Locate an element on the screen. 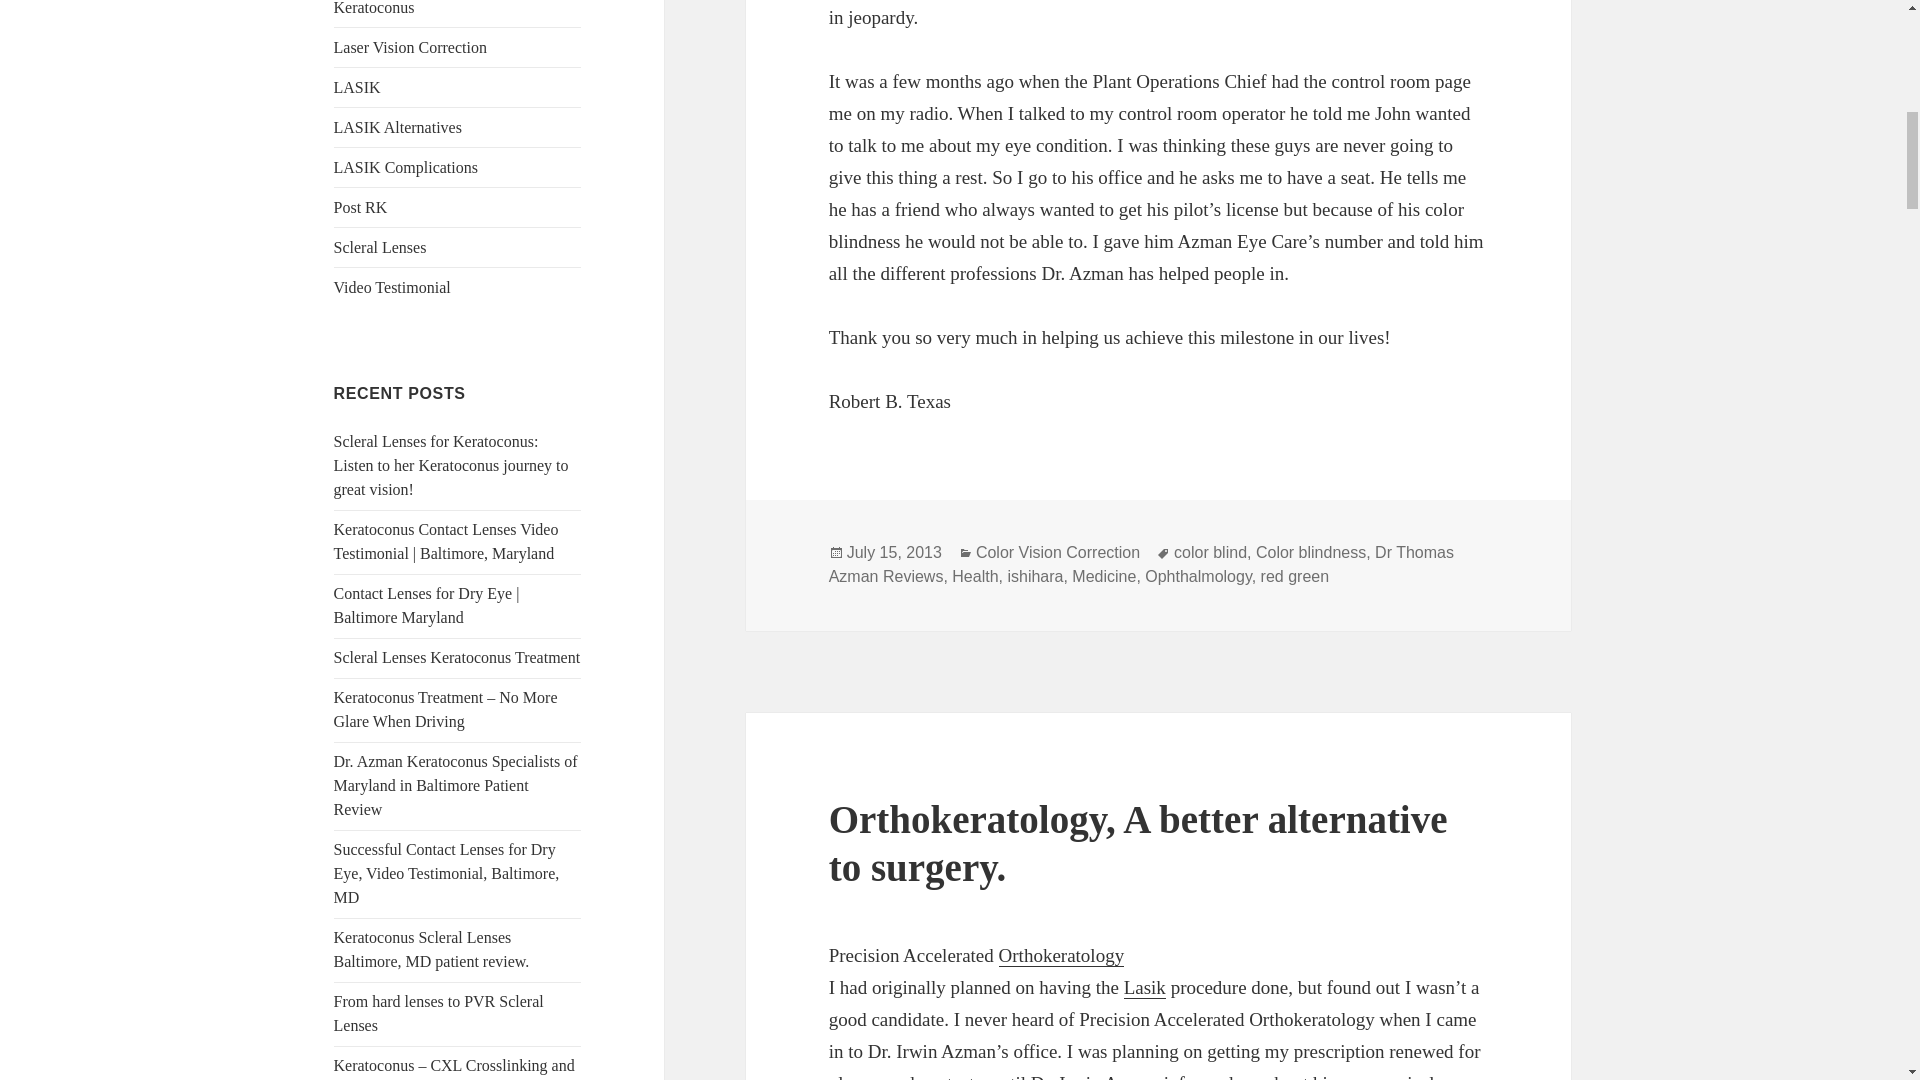 Image resolution: width=1920 pixels, height=1080 pixels. Scleral Lenses is located at coordinates (380, 246).